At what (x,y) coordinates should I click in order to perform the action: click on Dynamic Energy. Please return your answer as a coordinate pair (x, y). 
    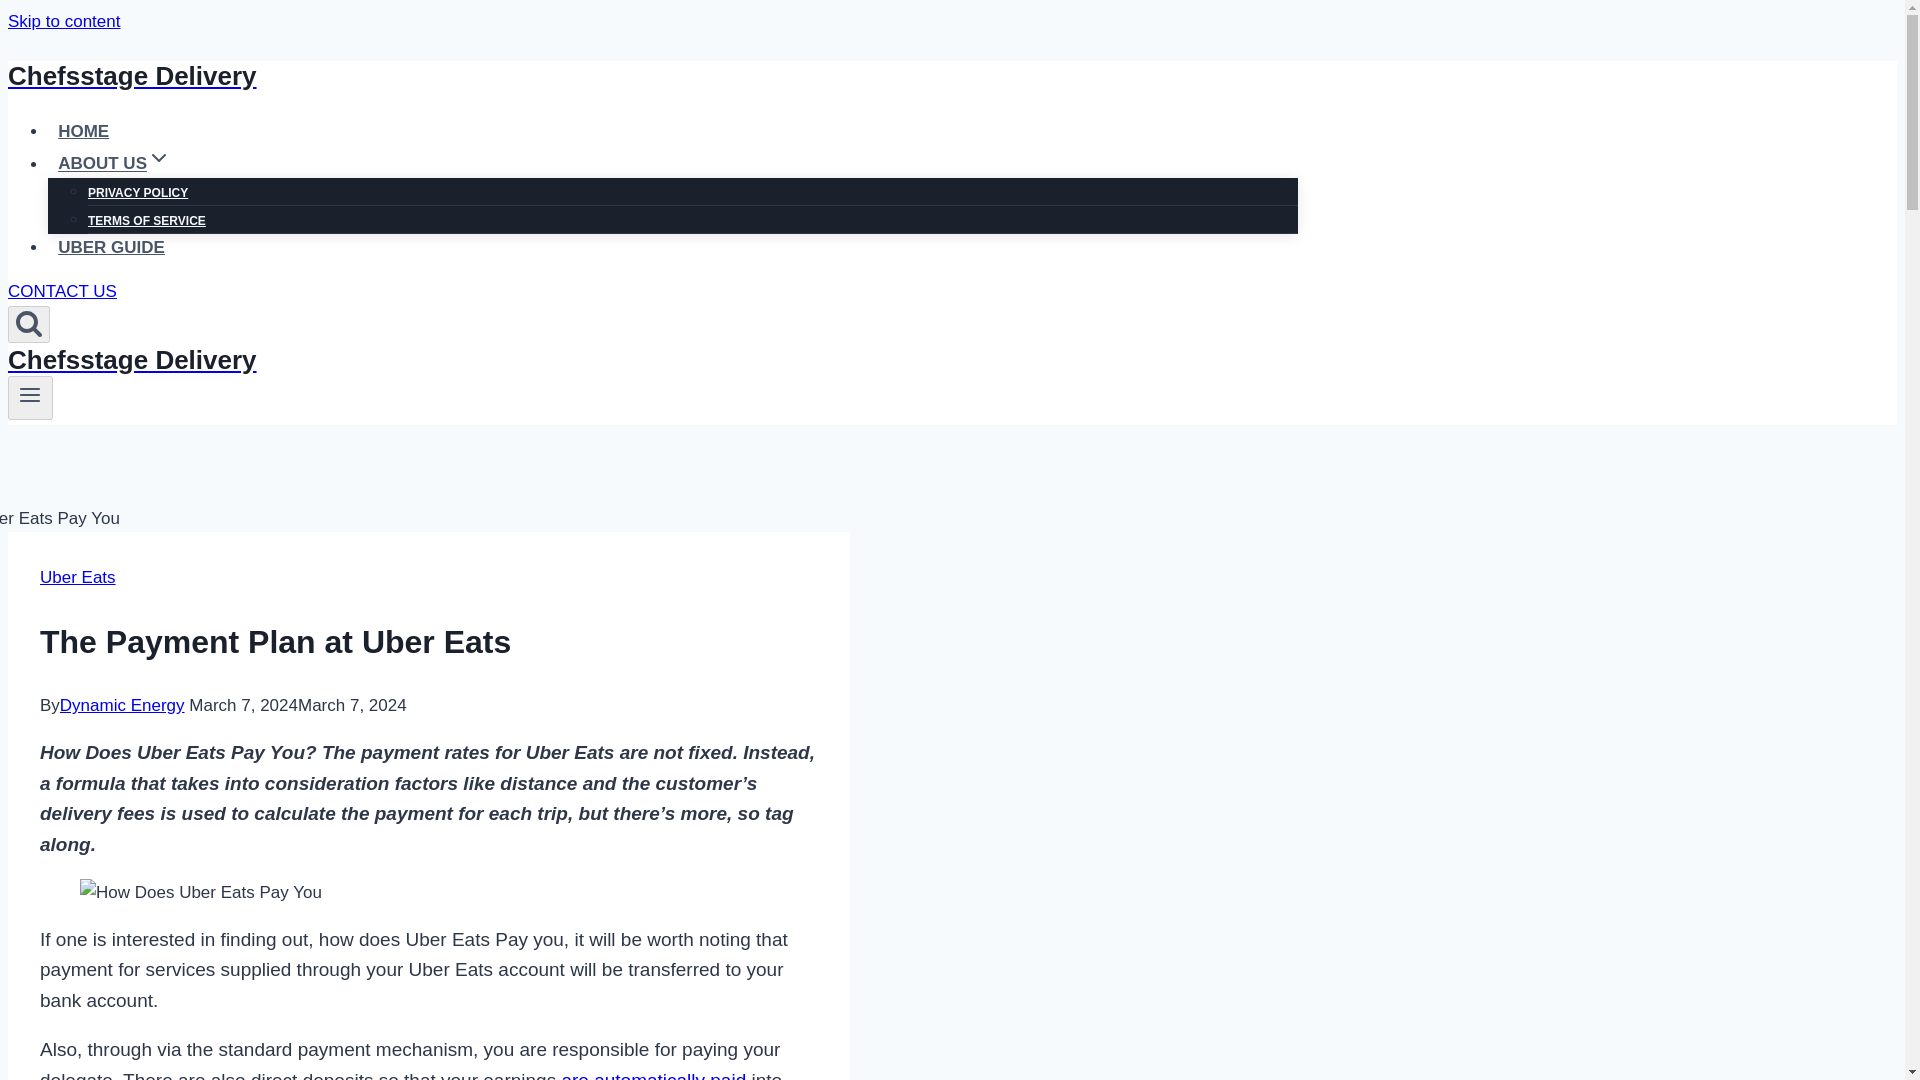
    Looking at the image, I should click on (122, 704).